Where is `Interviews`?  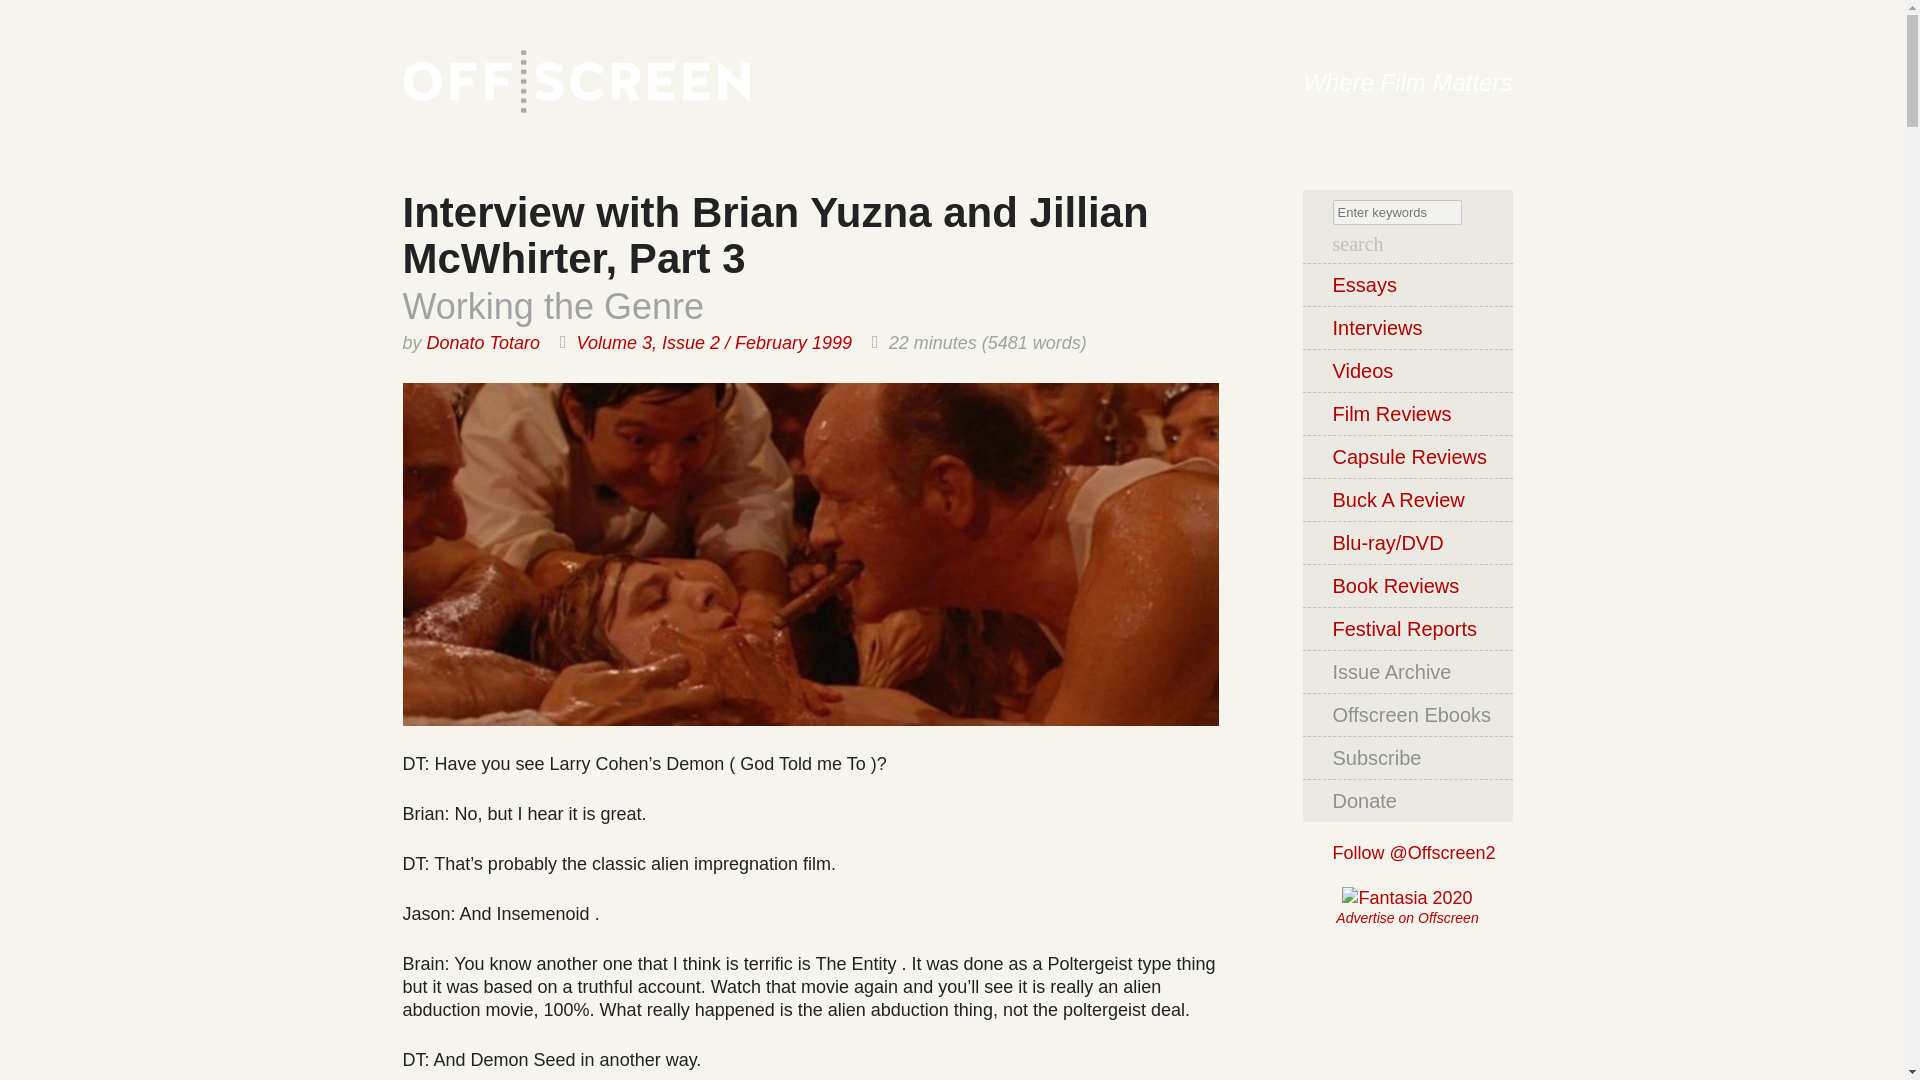
Interviews is located at coordinates (1406, 326).